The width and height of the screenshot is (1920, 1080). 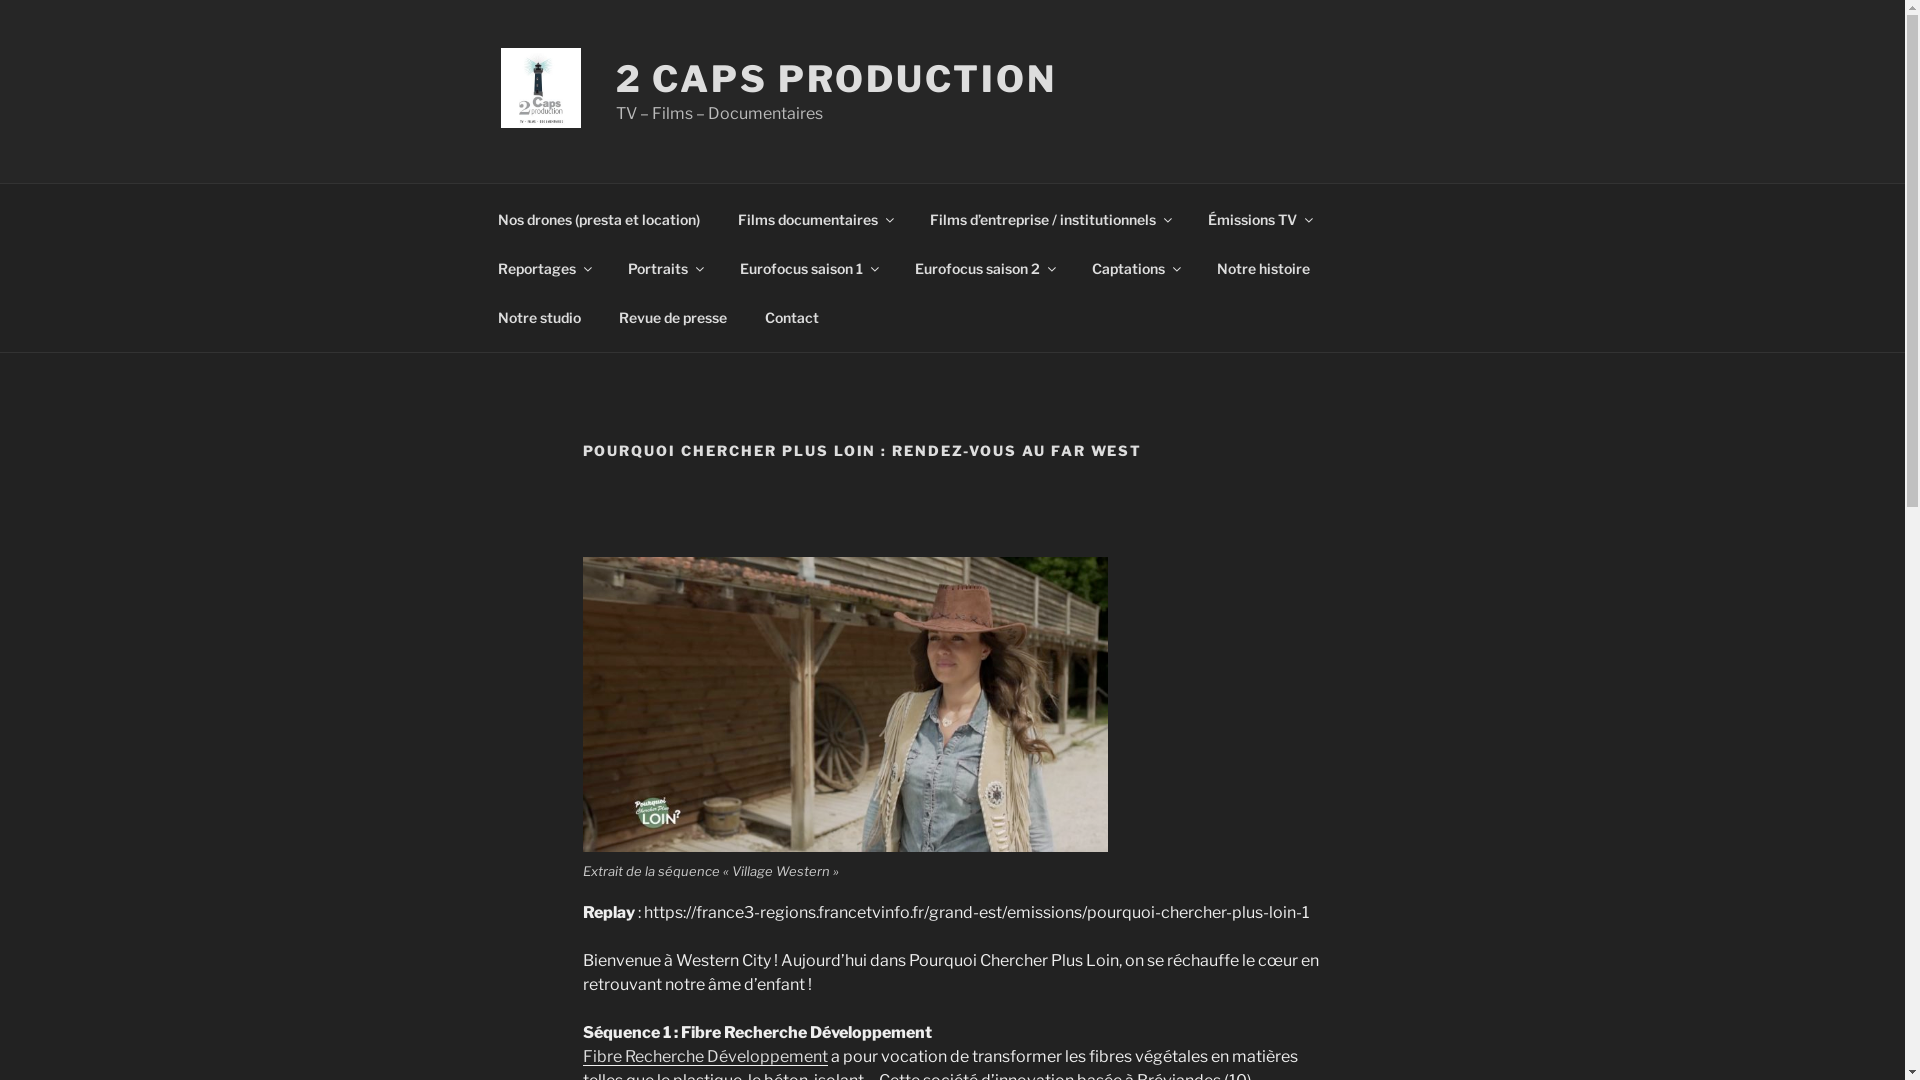 What do you see at coordinates (544, 268) in the screenshot?
I see `Reportages` at bounding box center [544, 268].